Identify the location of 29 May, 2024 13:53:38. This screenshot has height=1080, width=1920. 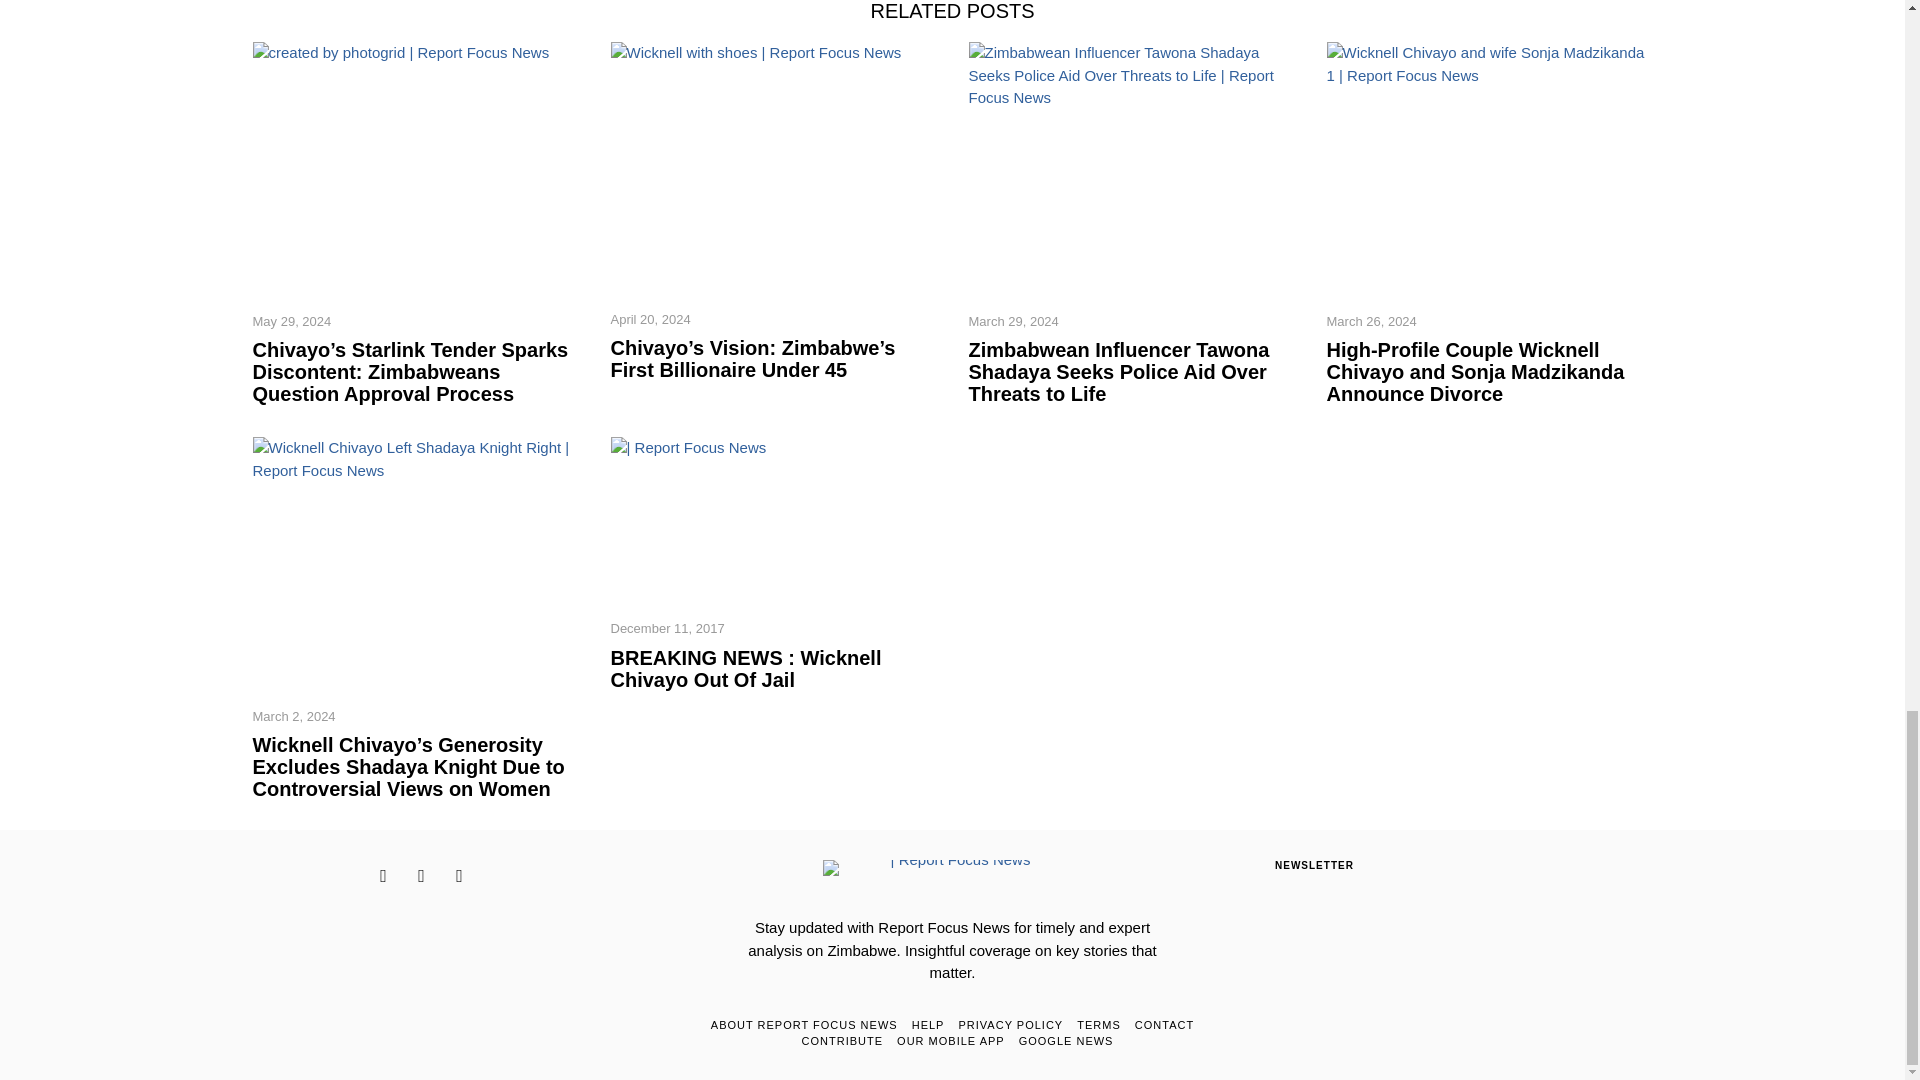
(290, 322).